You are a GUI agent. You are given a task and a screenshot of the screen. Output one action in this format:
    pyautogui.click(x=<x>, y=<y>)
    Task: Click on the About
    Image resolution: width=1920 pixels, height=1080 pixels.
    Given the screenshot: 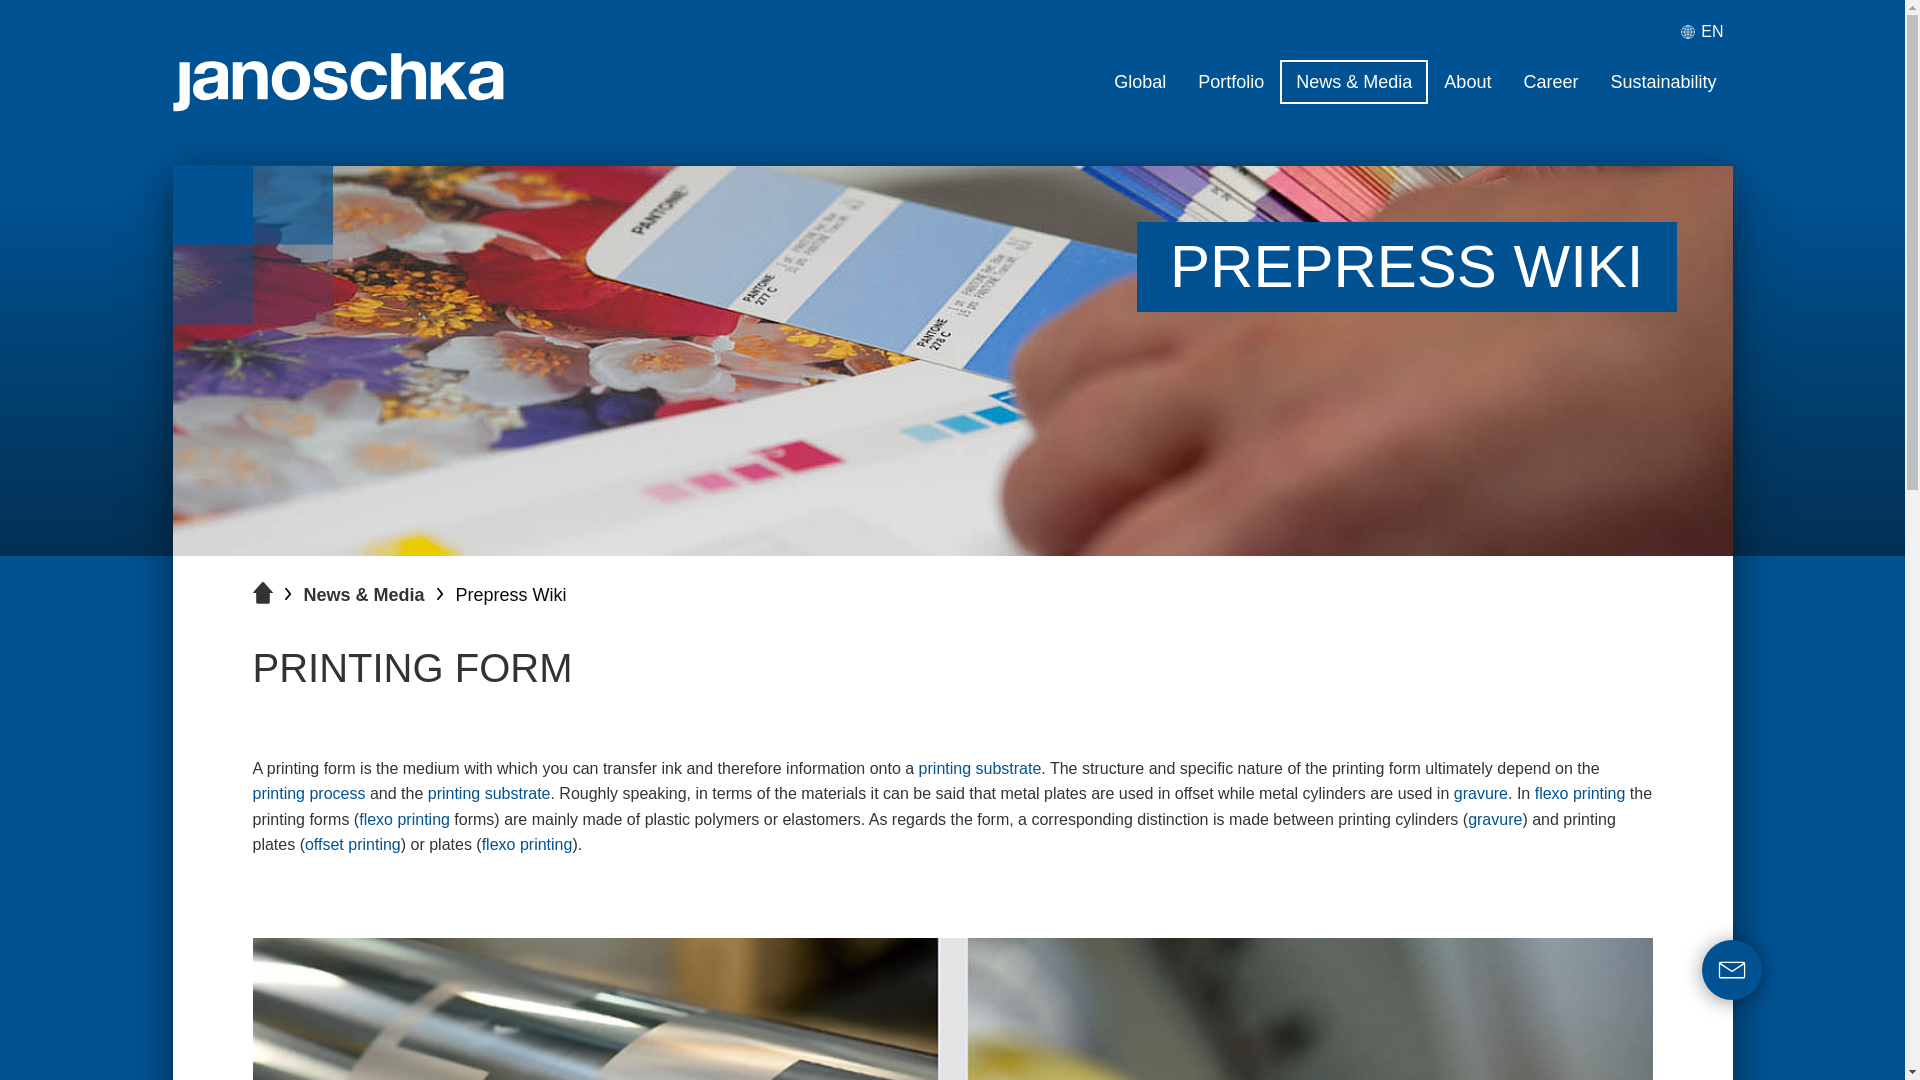 What is the action you would take?
    pyautogui.click(x=1468, y=82)
    